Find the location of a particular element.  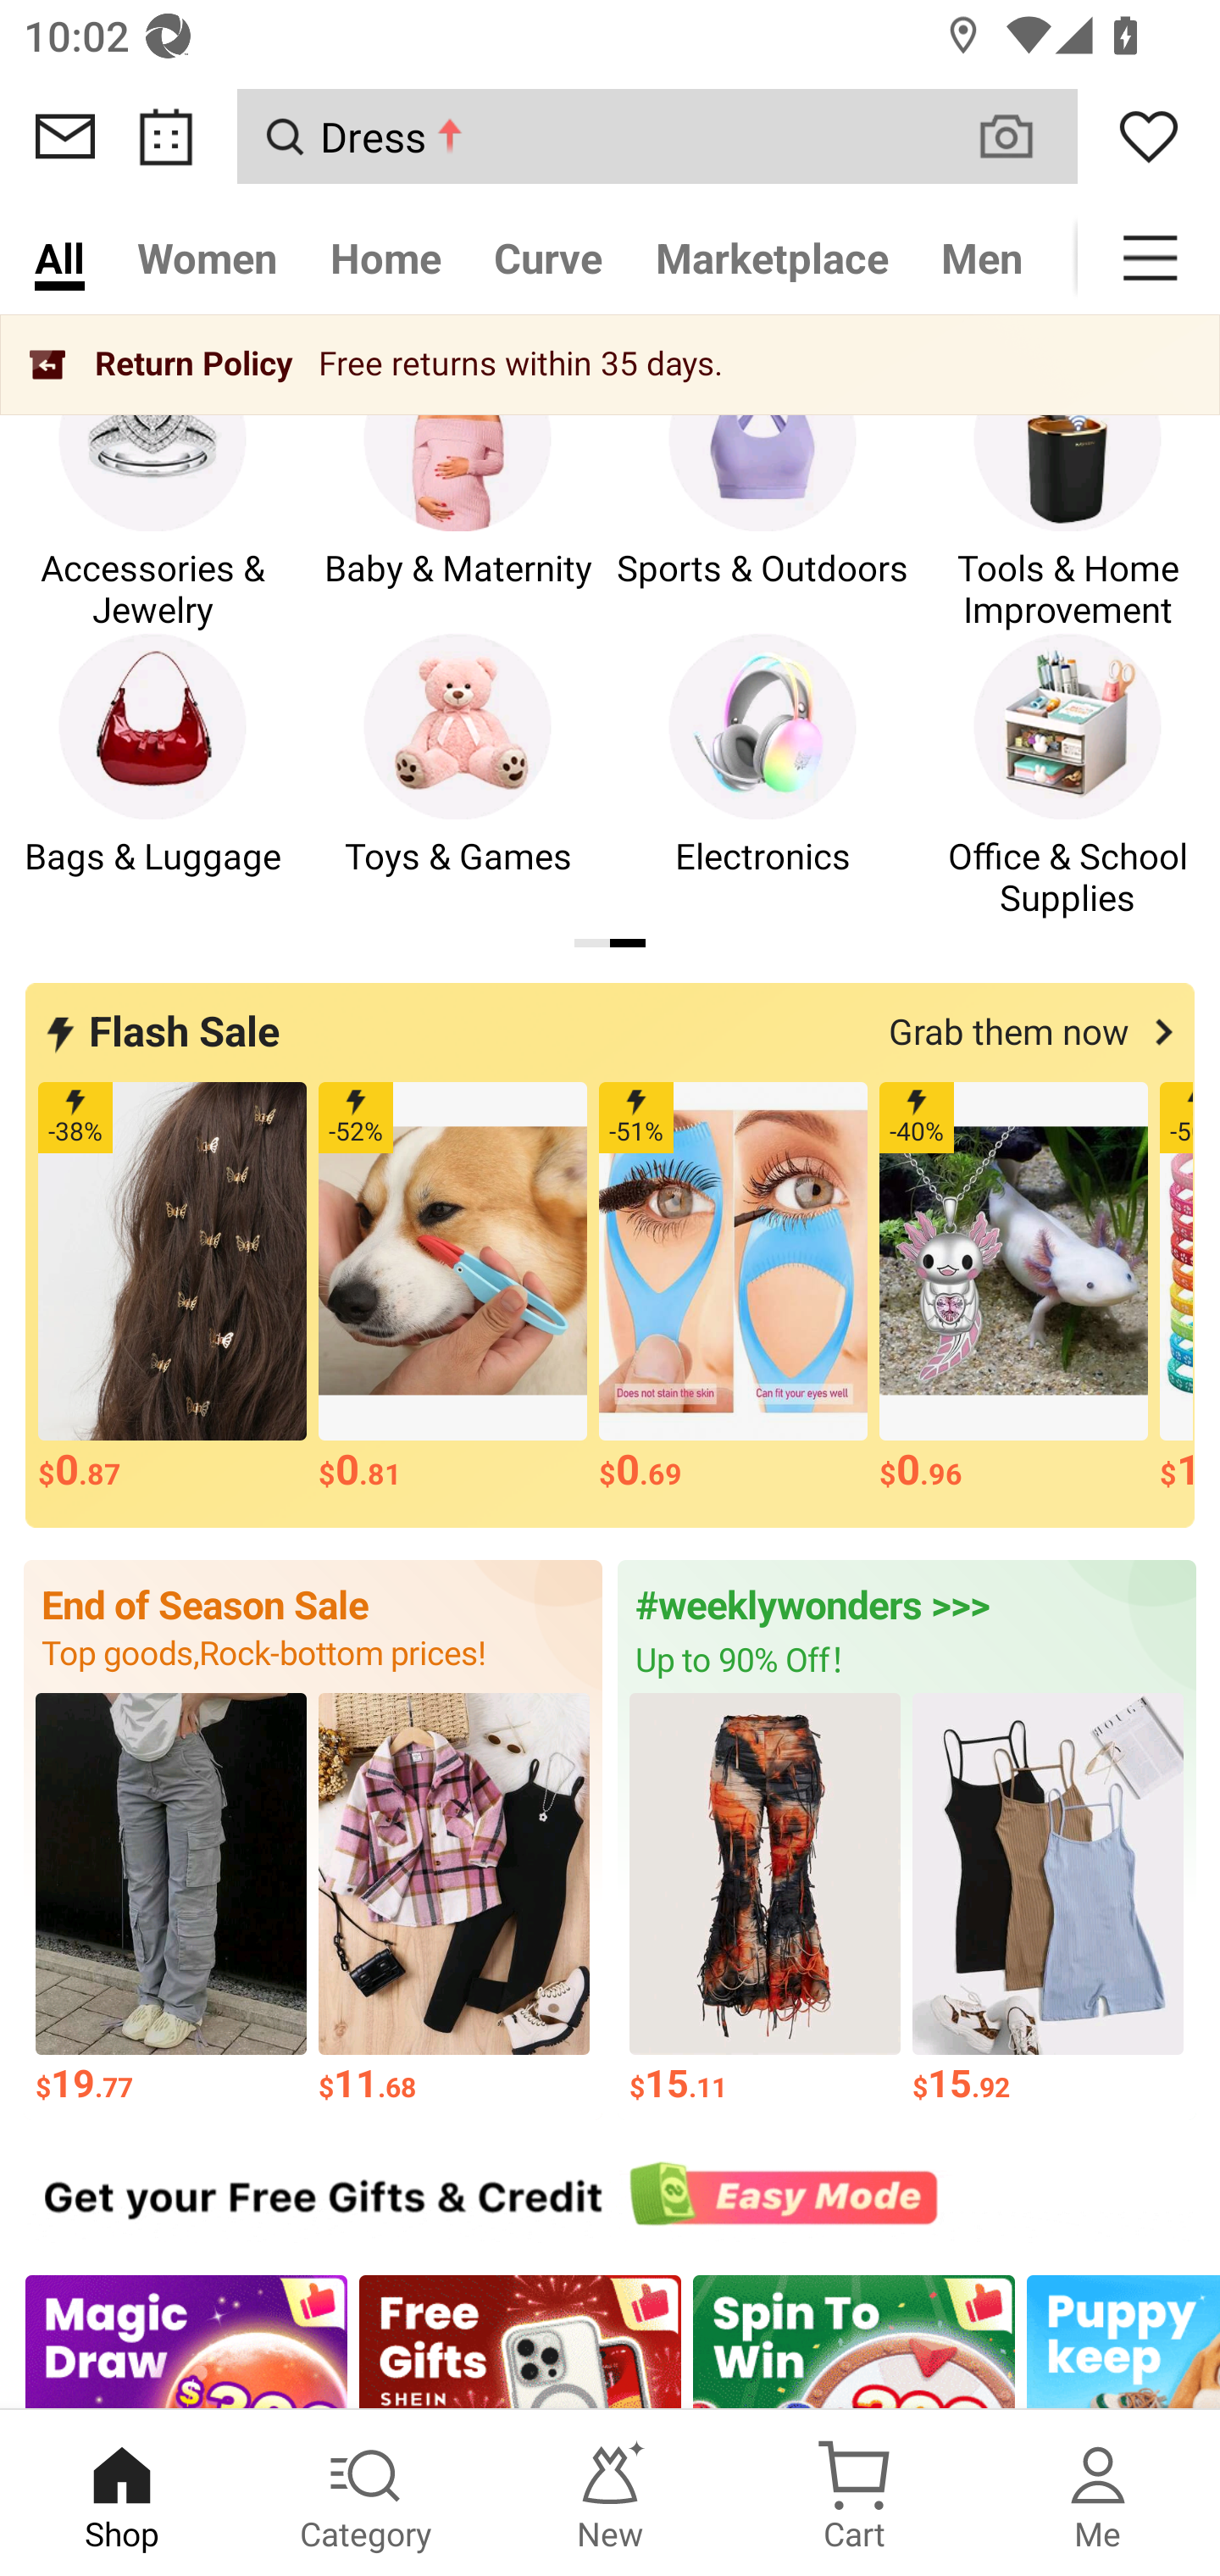

Tools & Home Improvement is located at coordinates (1067, 489).